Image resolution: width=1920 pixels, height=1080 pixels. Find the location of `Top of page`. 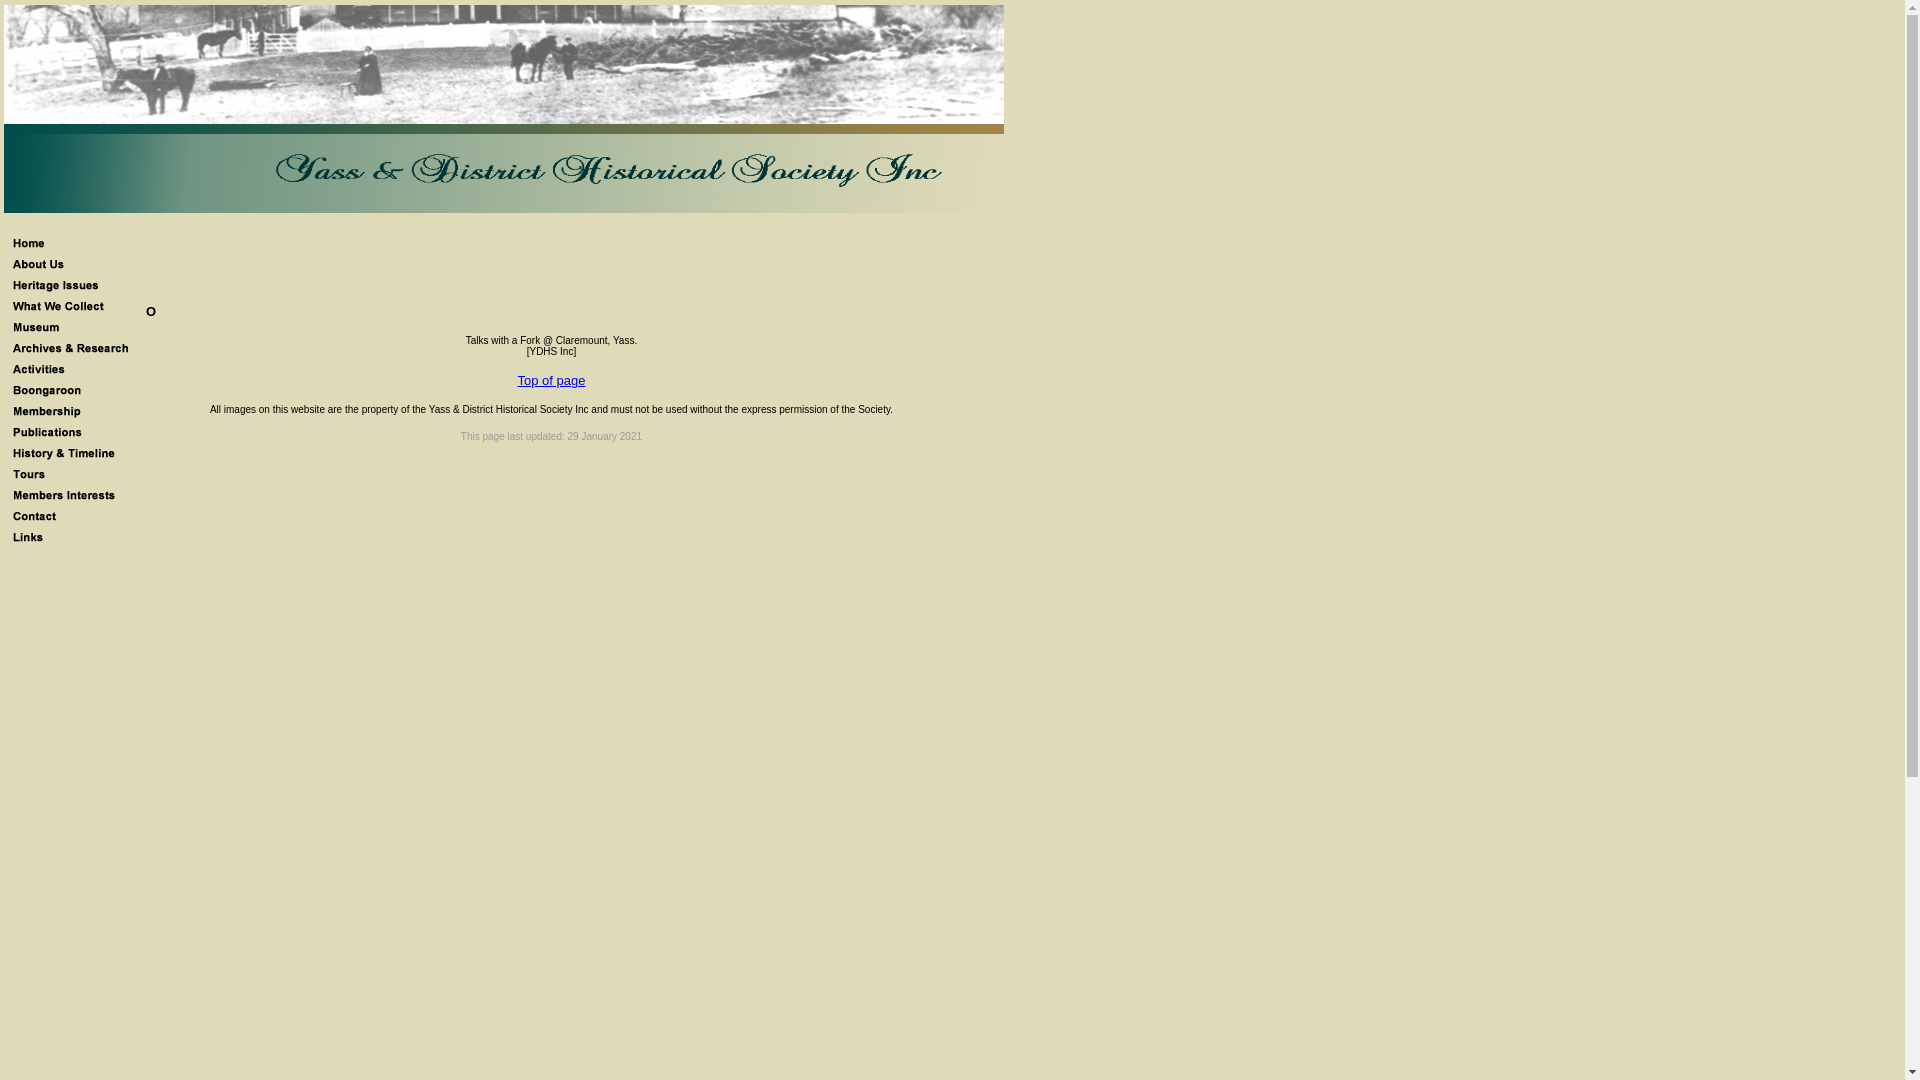

Top of page is located at coordinates (551, 380).